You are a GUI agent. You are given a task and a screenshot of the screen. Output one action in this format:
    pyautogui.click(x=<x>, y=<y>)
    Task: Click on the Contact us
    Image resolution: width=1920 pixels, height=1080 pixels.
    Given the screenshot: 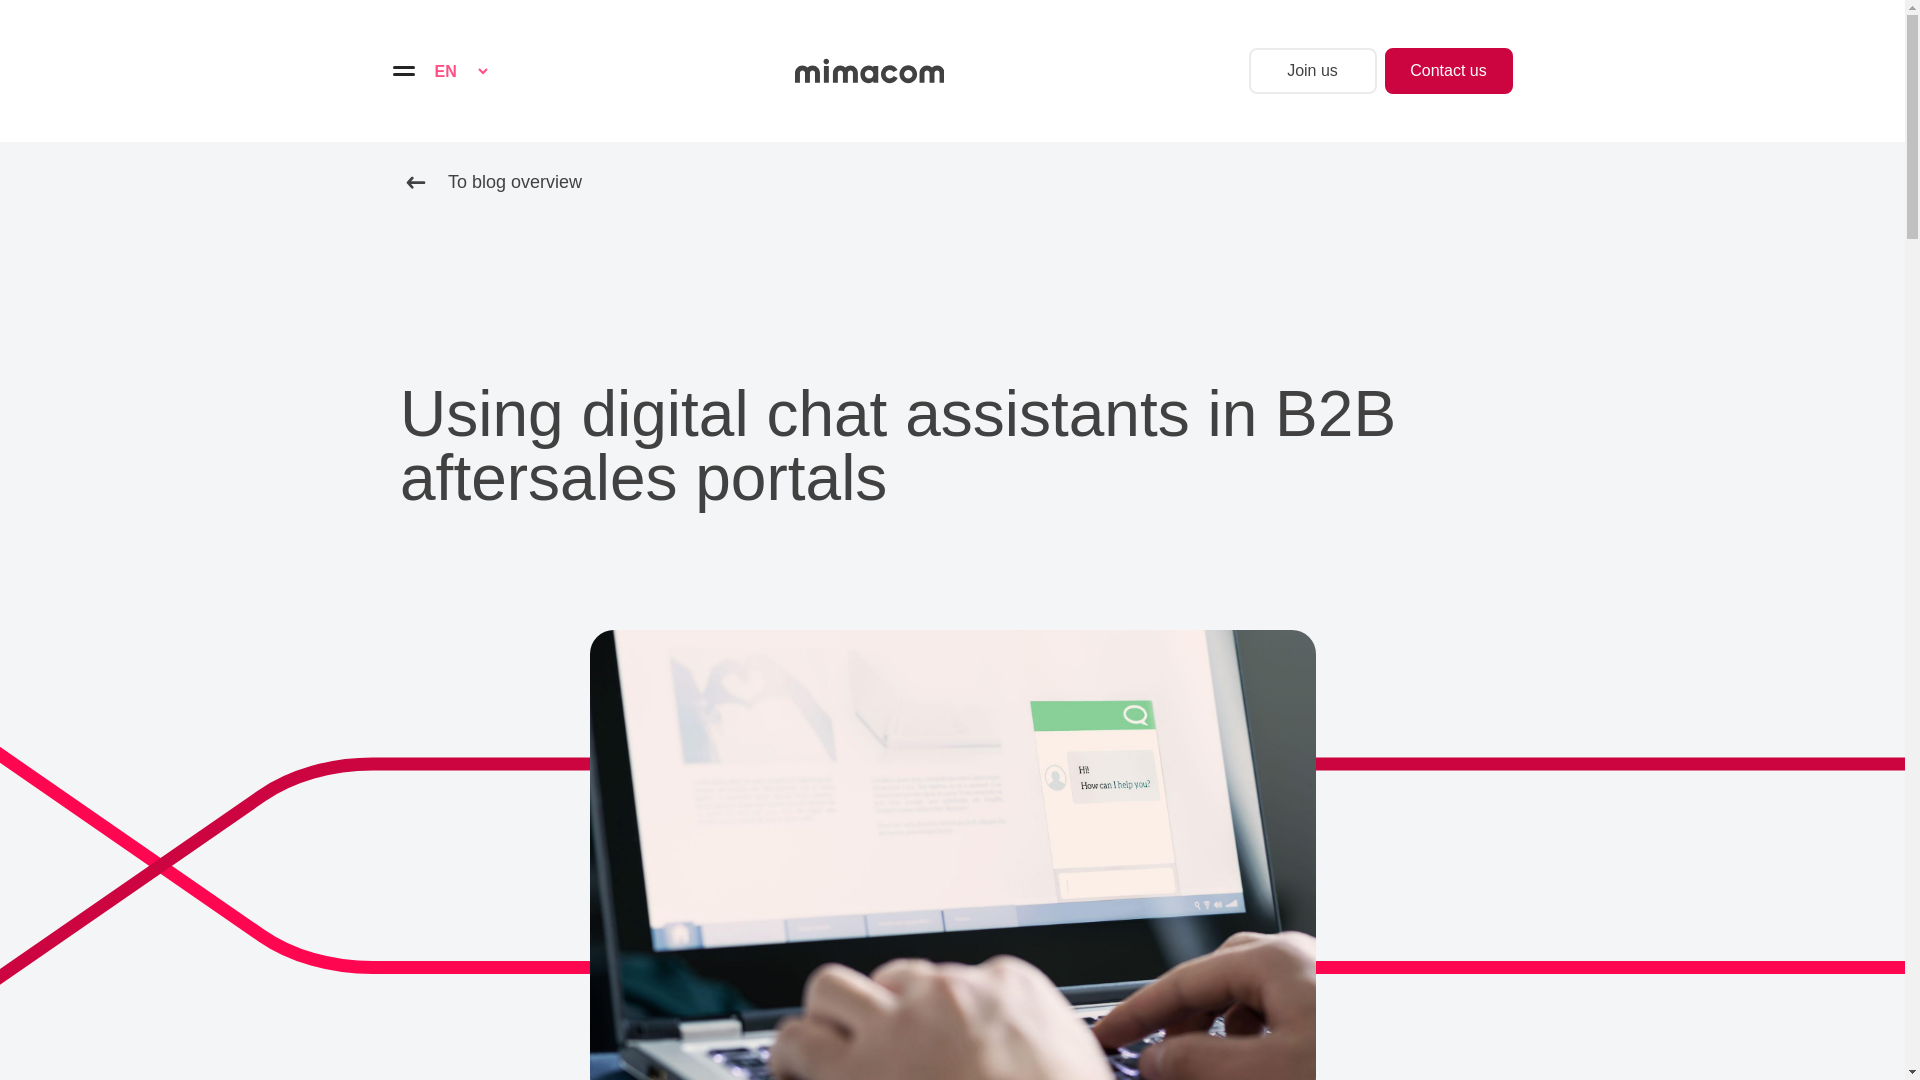 What is the action you would take?
    pyautogui.click(x=1448, y=70)
    